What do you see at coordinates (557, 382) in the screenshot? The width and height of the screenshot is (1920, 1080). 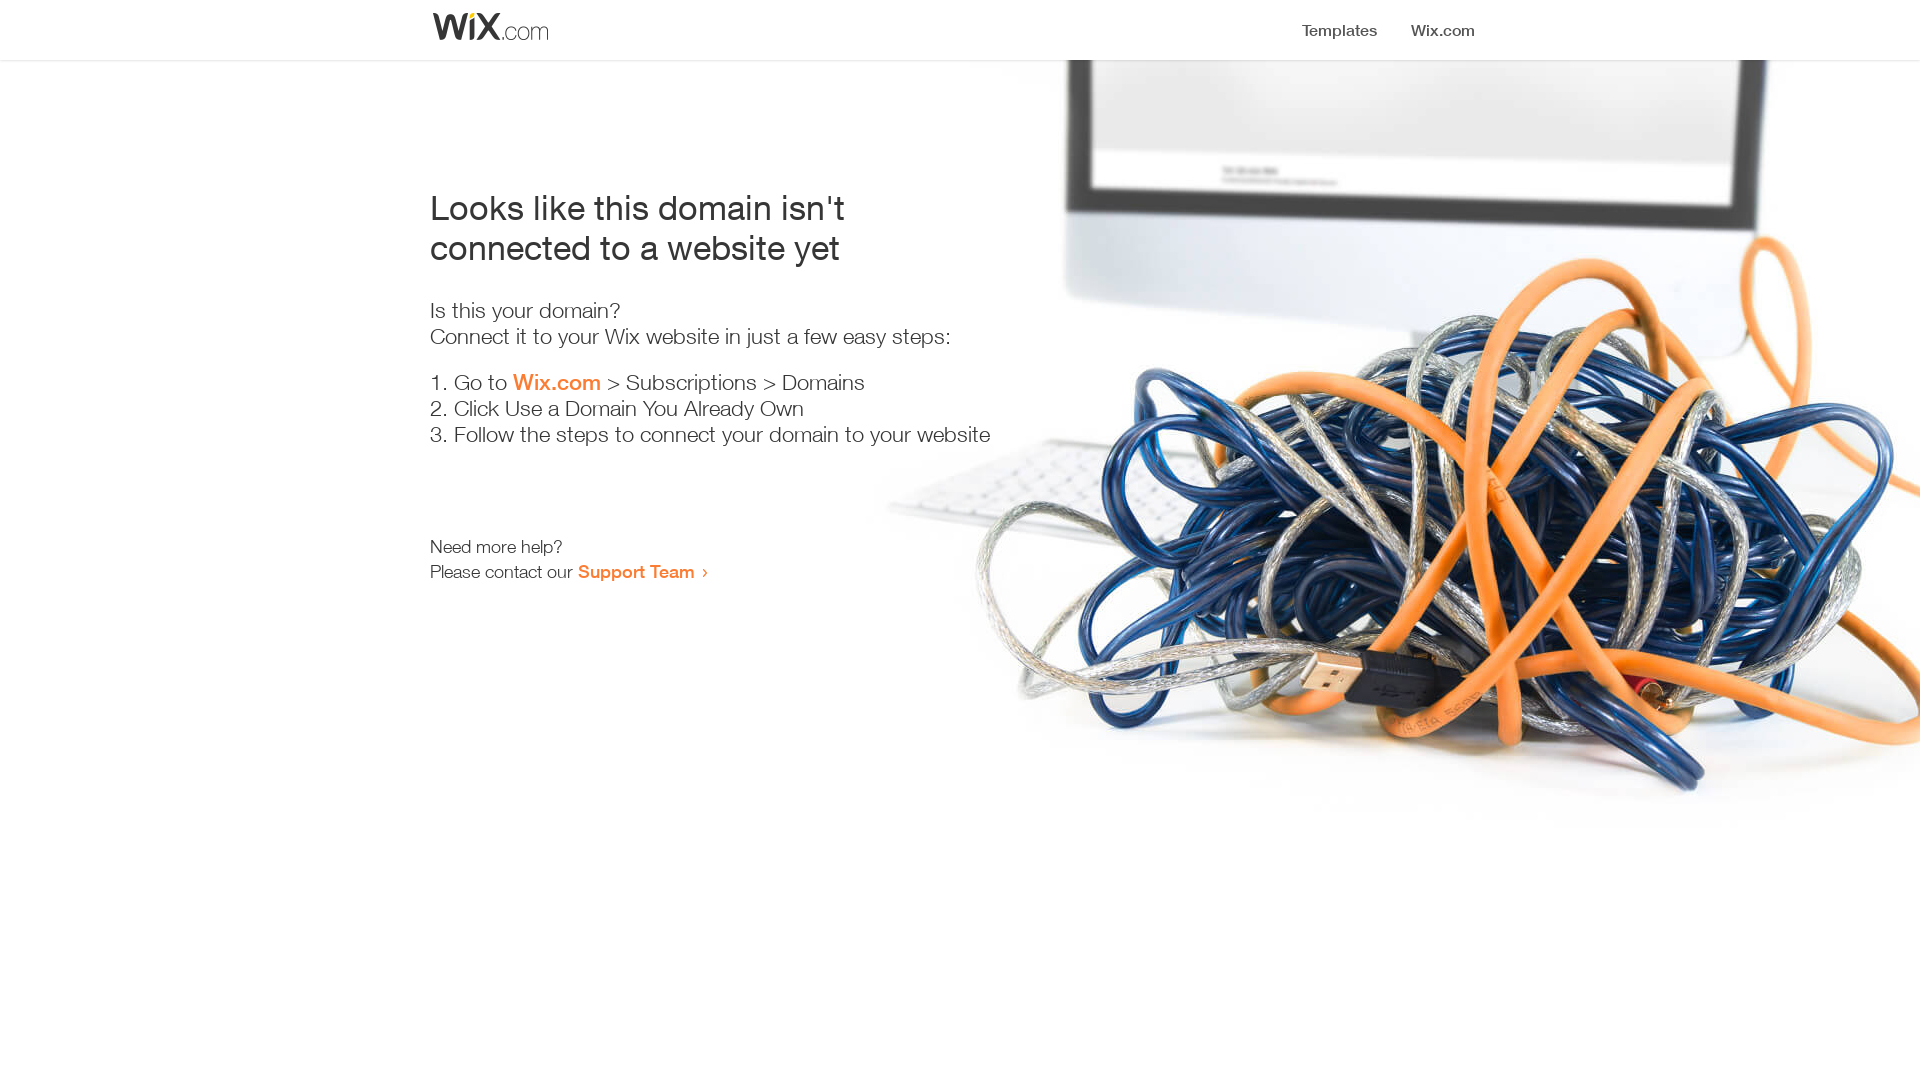 I see `Wix.com` at bounding box center [557, 382].